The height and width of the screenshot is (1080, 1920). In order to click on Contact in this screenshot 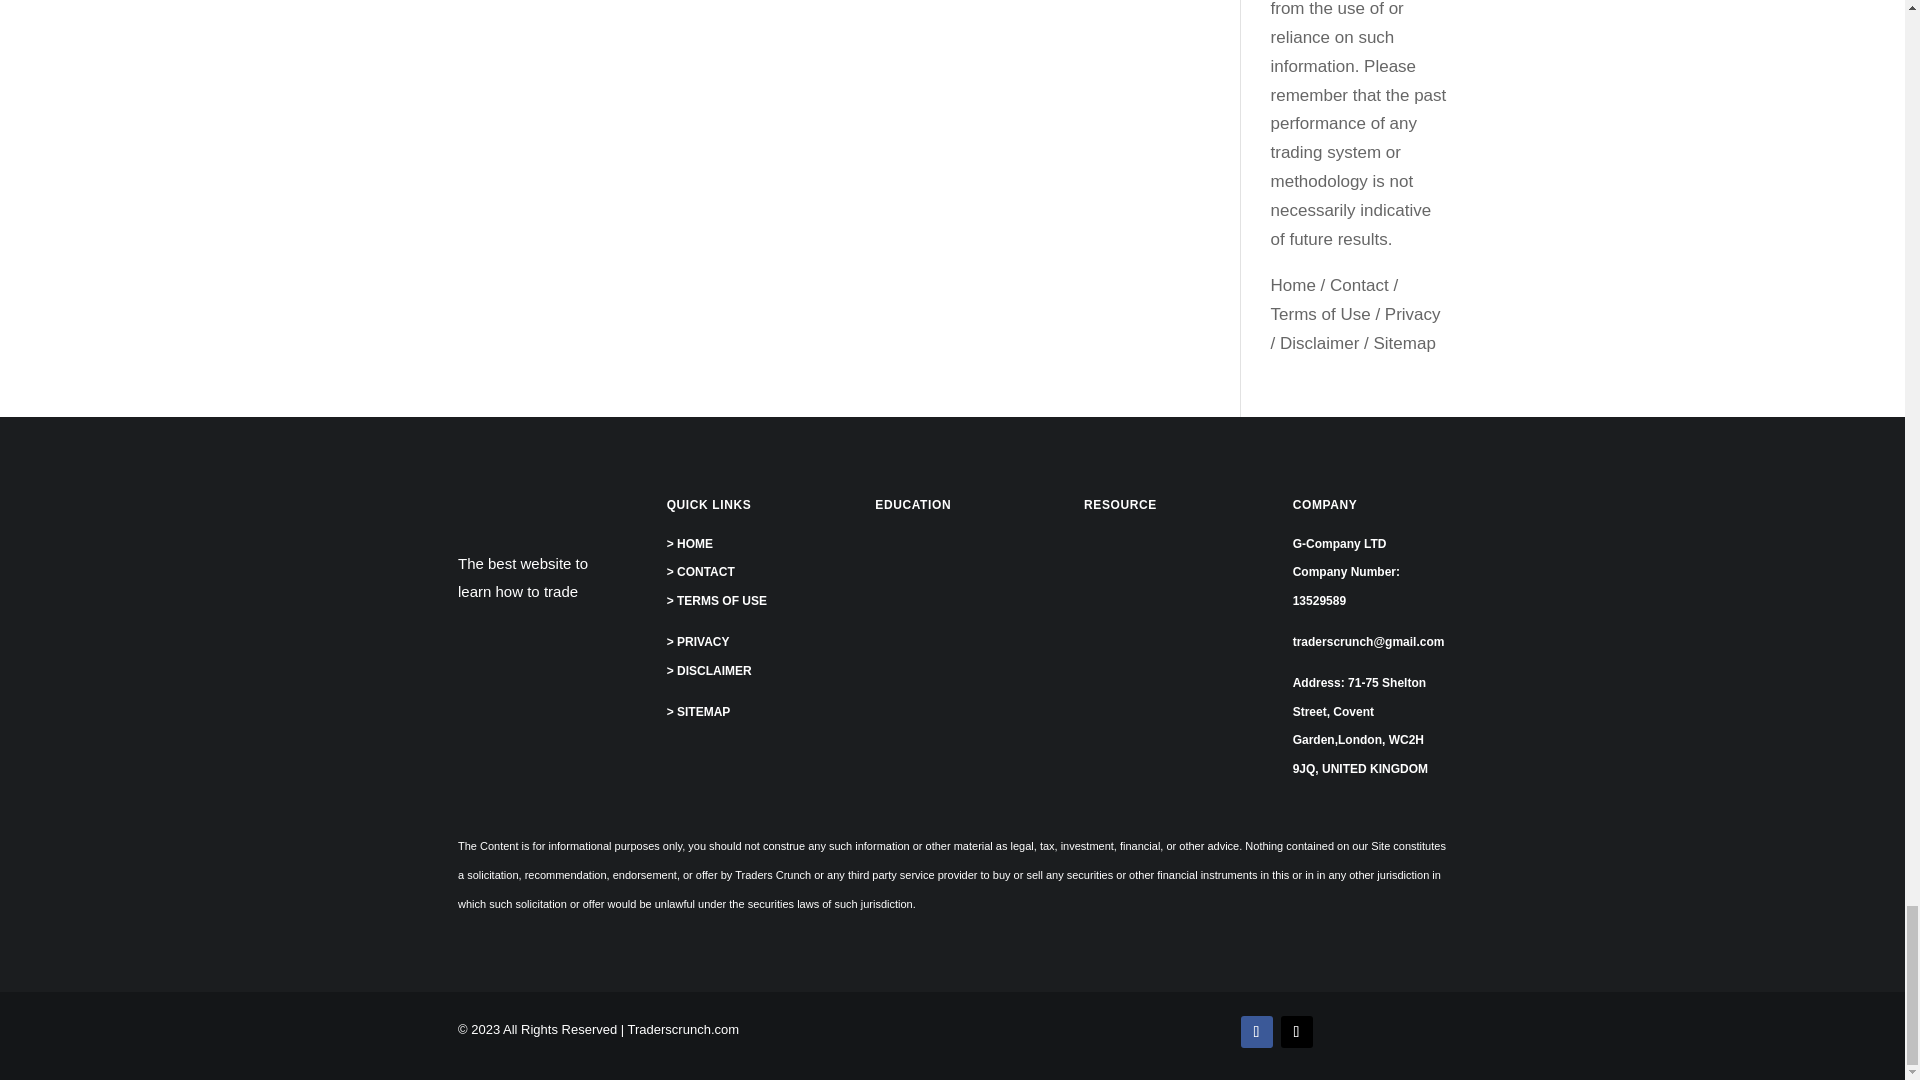, I will do `click(1359, 285)`.